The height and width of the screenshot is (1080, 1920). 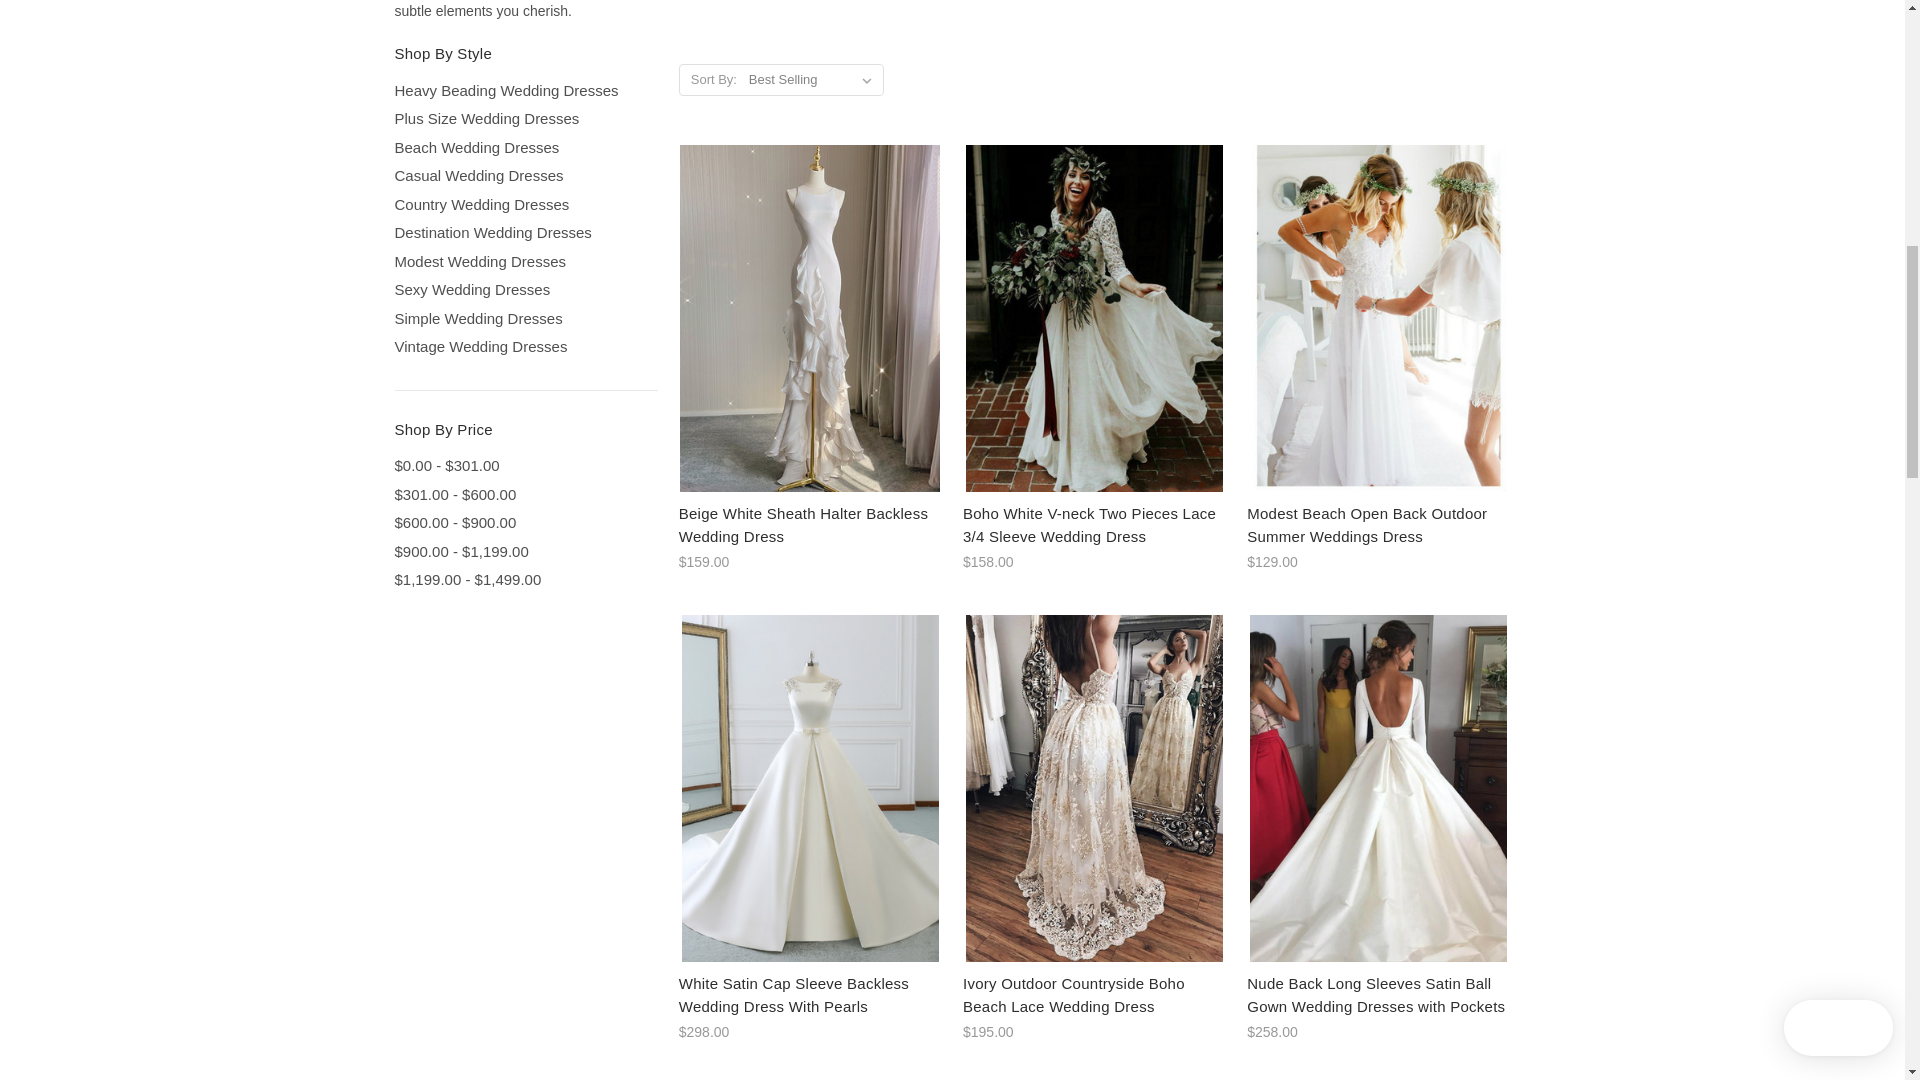 What do you see at coordinates (524, 118) in the screenshot?
I see `Plus Size Wedding Dresses` at bounding box center [524, 118].